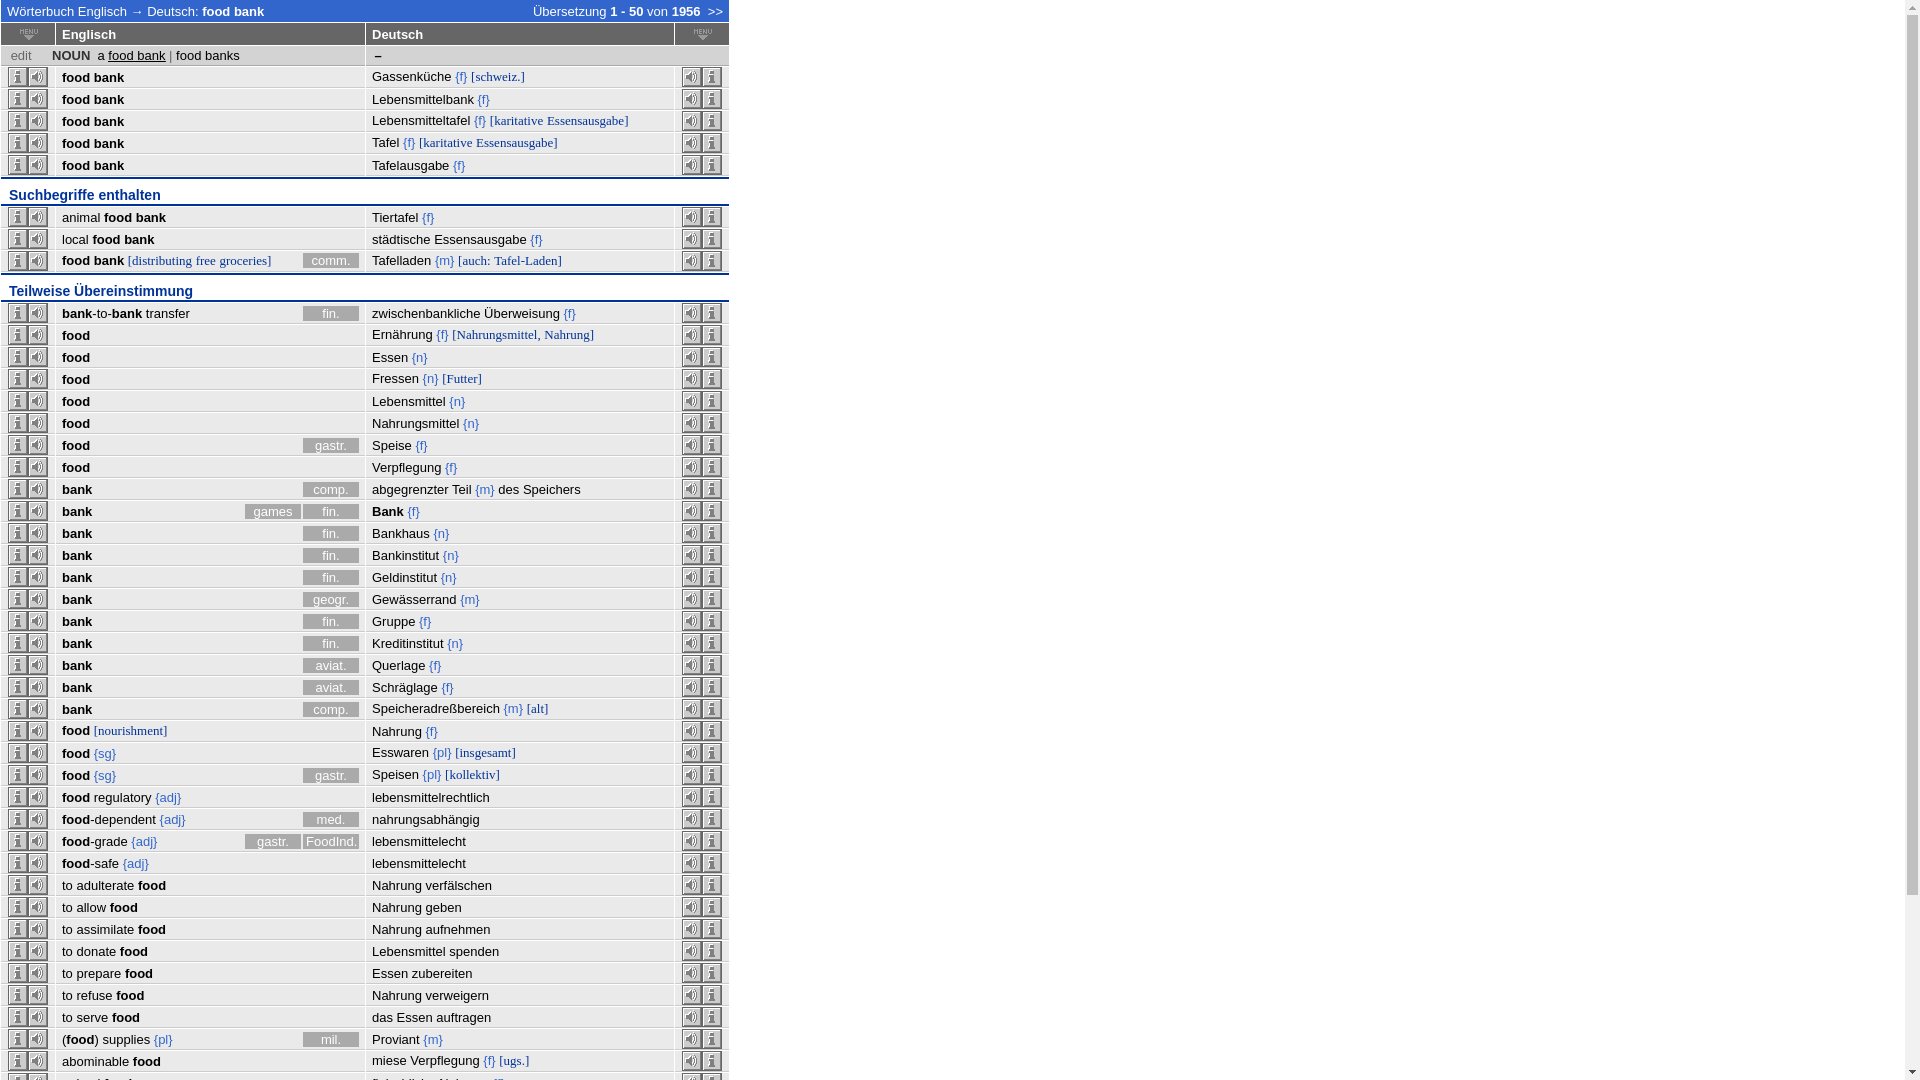 The width and height of the screenshot is (1920, 1080). What do you see at coordinates (331, 688) in the screenshot?
I see `aviat.` at bounding box center [331, 688].